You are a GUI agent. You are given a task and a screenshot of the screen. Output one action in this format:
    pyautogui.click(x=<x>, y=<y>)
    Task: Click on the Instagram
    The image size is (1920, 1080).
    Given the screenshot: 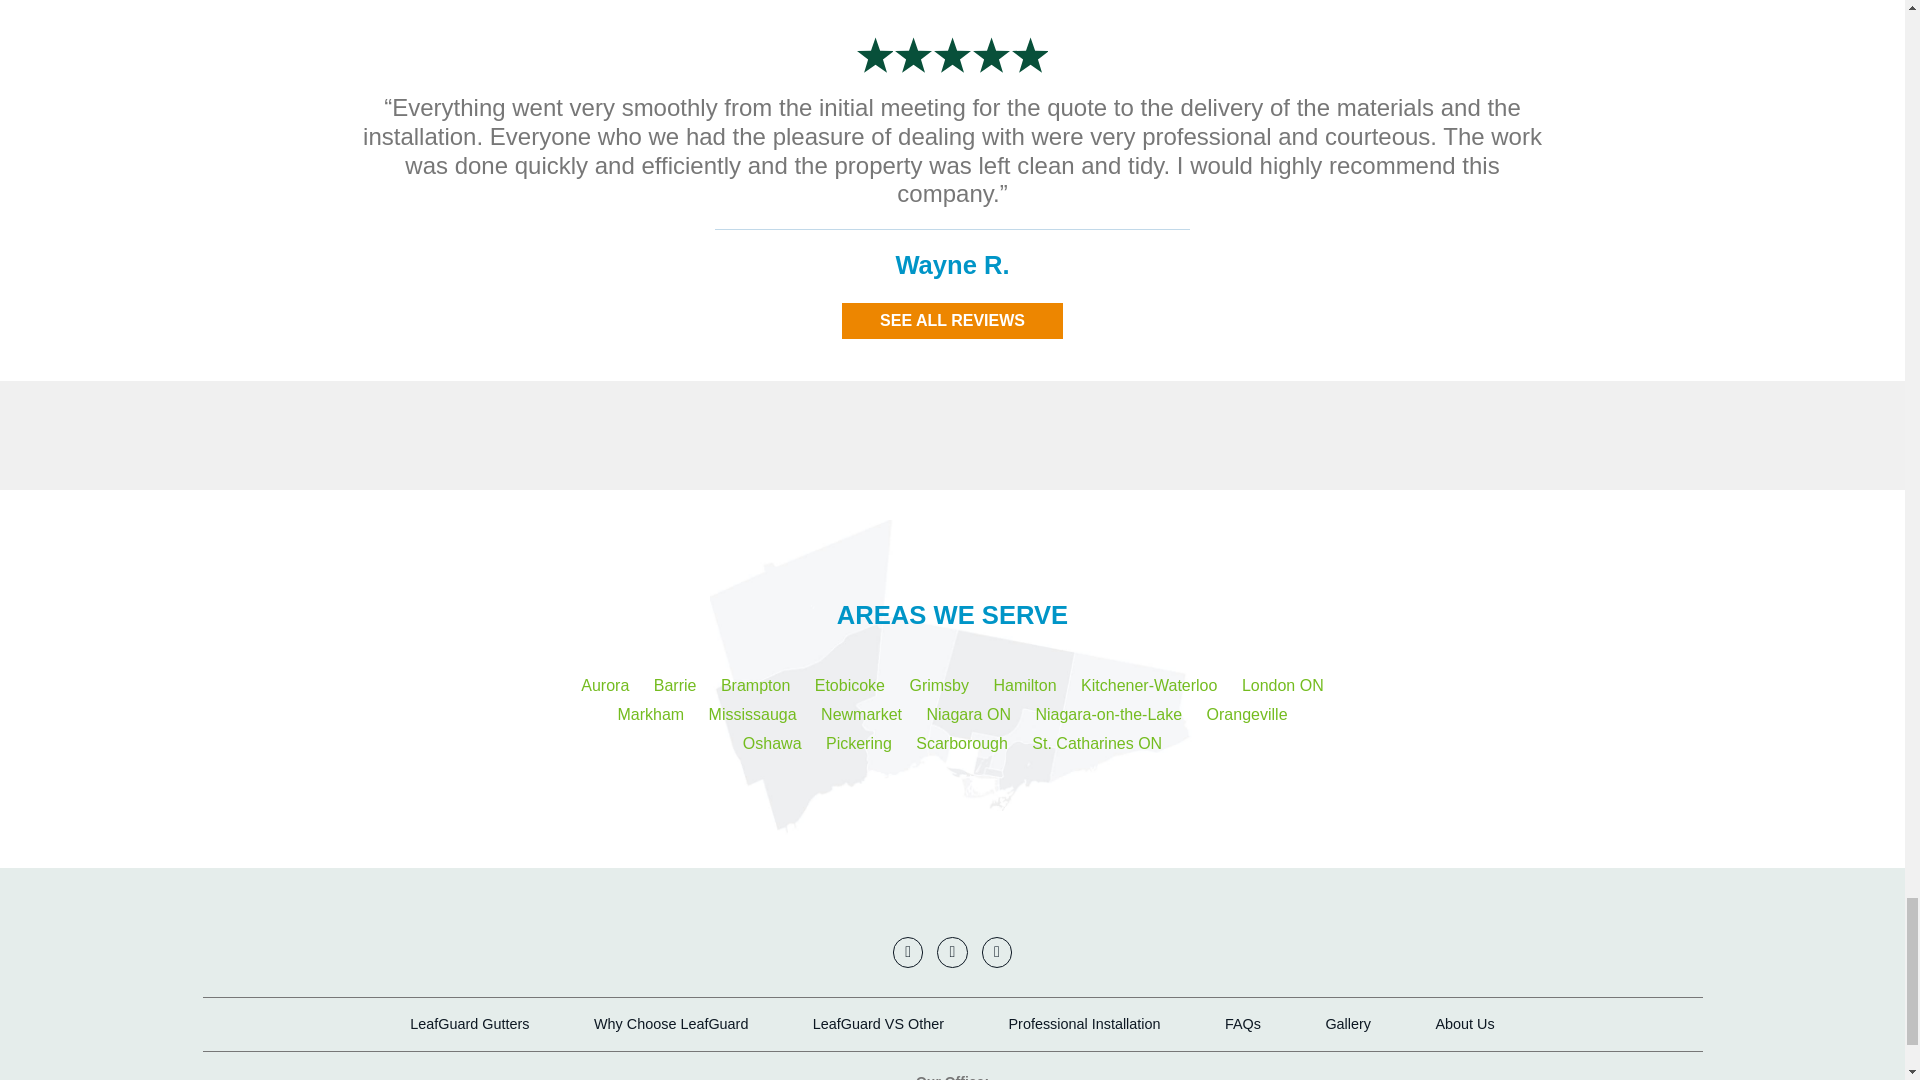 What is the action you would take?
    pyautogui.click(x=996, y=952)
    